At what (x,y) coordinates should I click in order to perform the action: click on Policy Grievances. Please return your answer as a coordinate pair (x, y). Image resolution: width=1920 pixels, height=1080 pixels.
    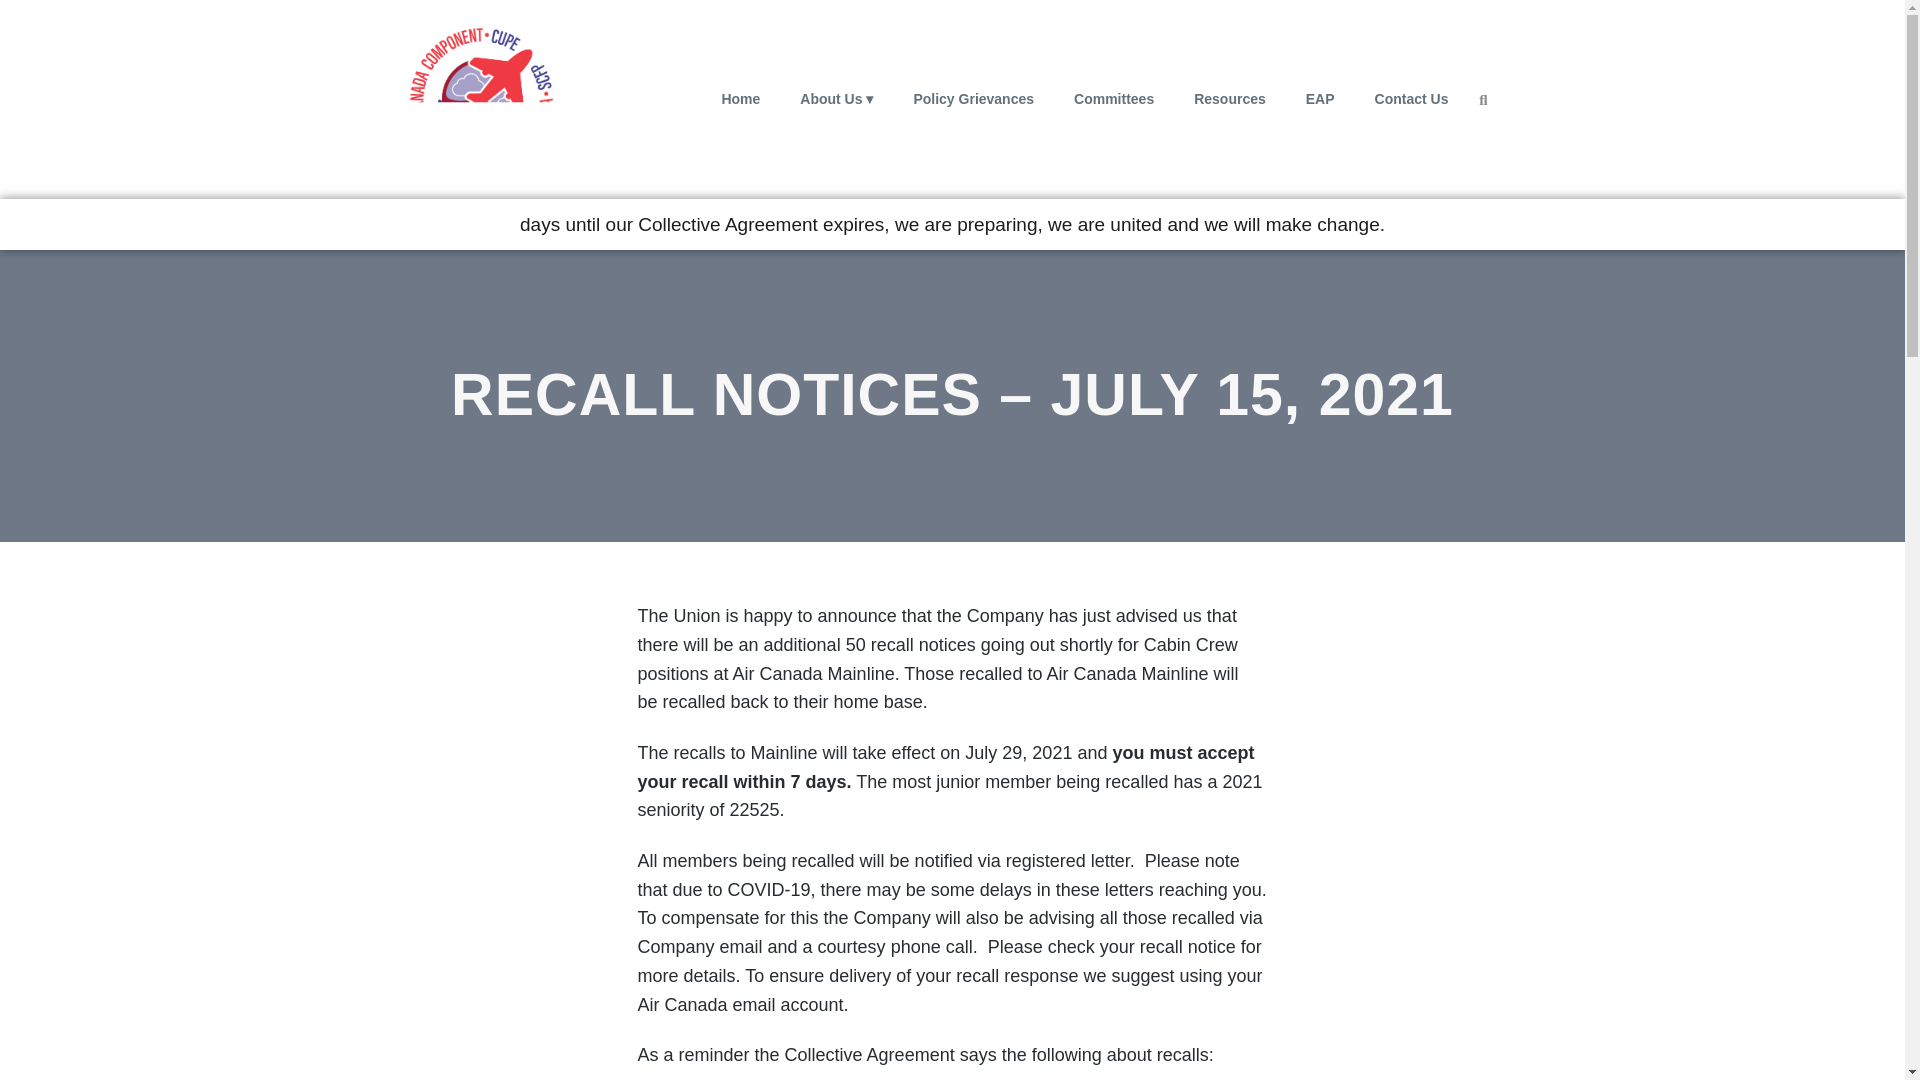
    Looking at the image, I should click on (973, 98).